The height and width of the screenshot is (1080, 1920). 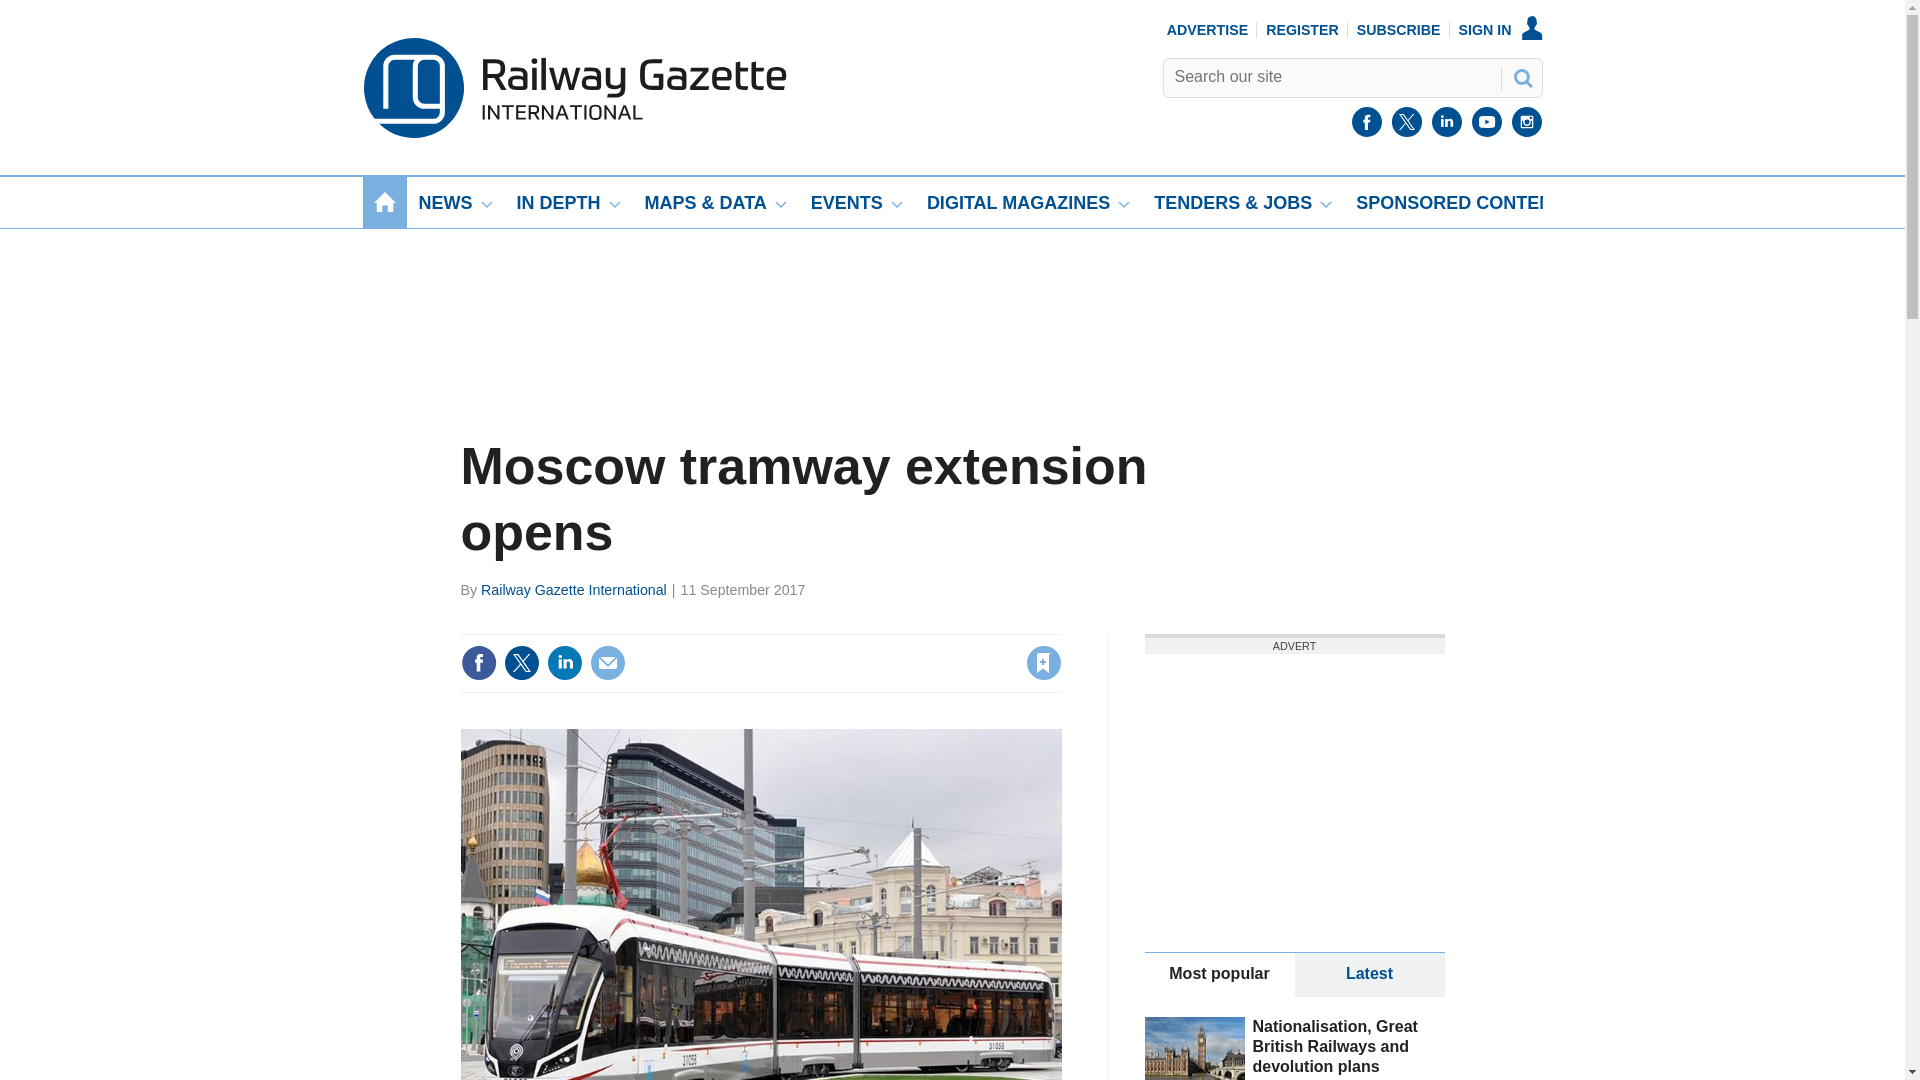 What do you see at coordinates (478, 662) in the screenshot?
I see `Share this on Facebook` at bounding box center [478, 662].